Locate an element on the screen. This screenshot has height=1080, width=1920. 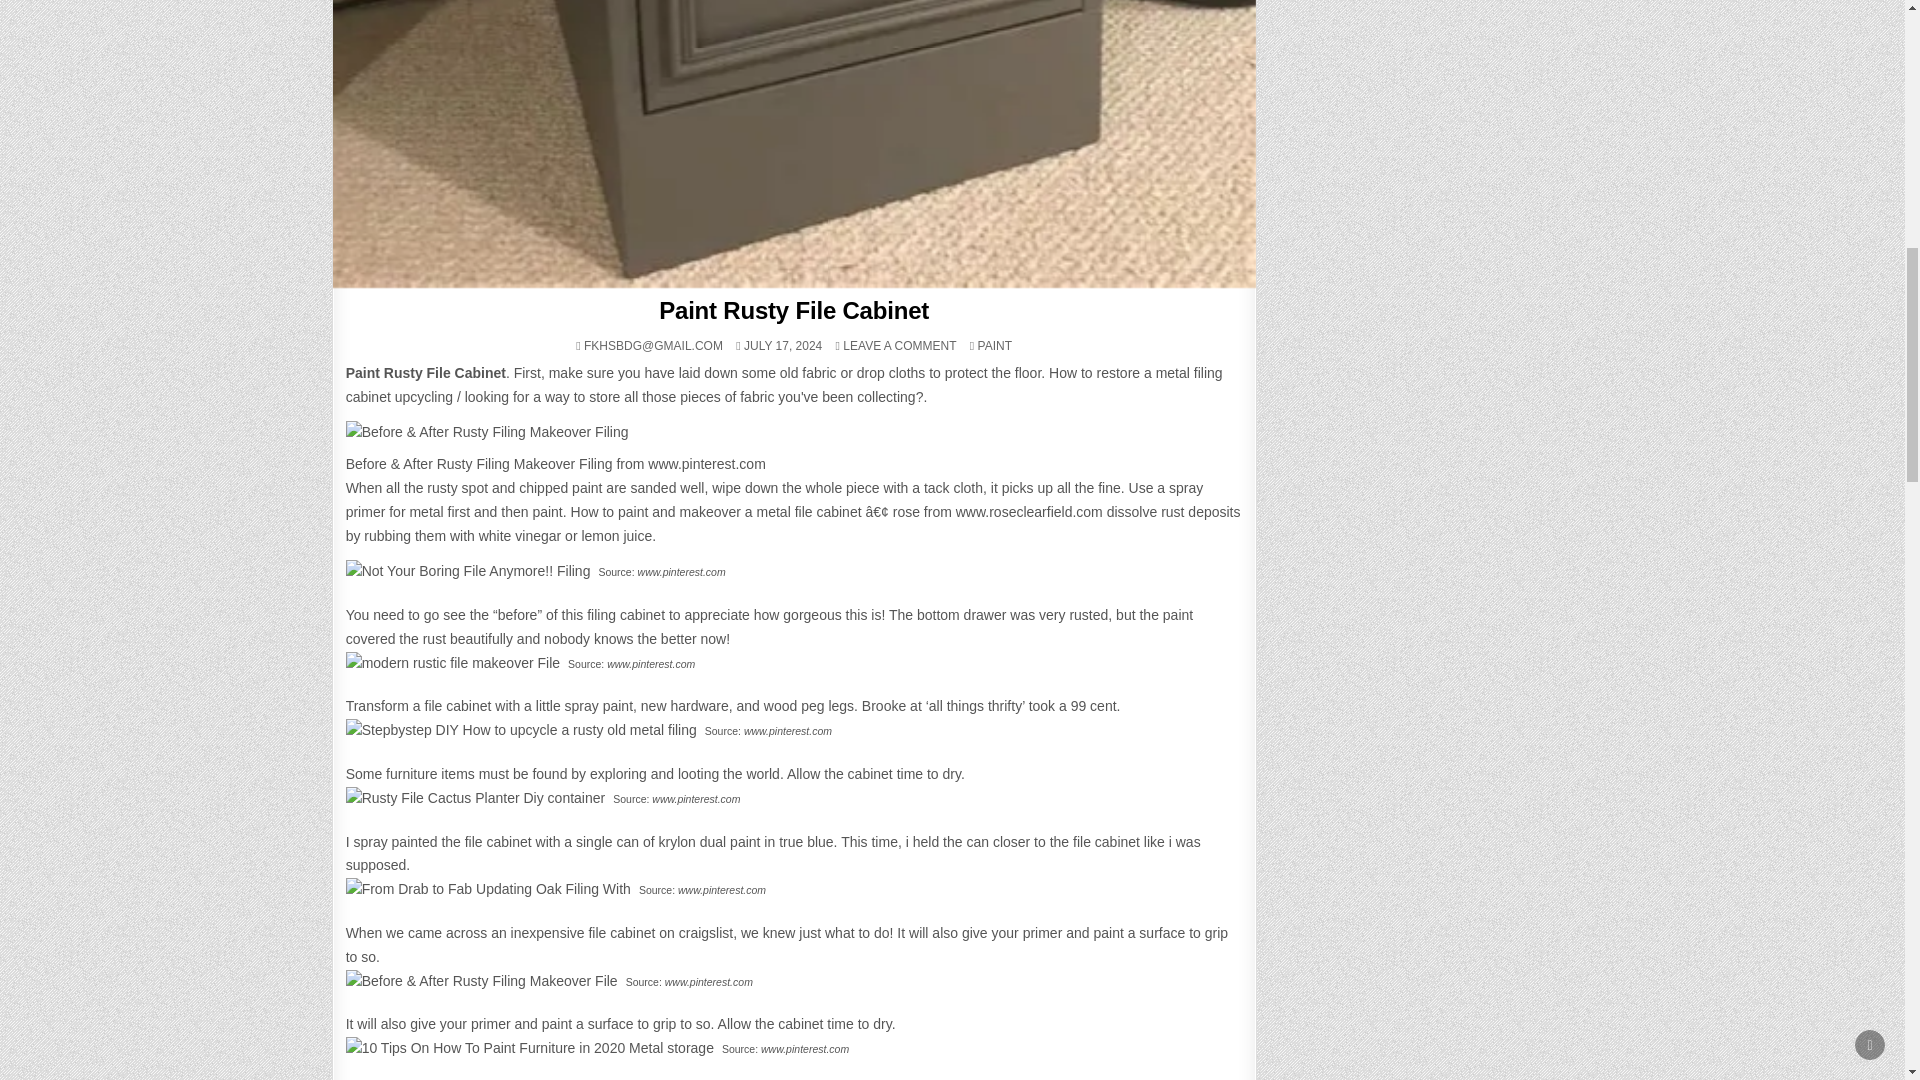
Paint Rusty File Cabinet 2 is located at coordinates (487, 432).